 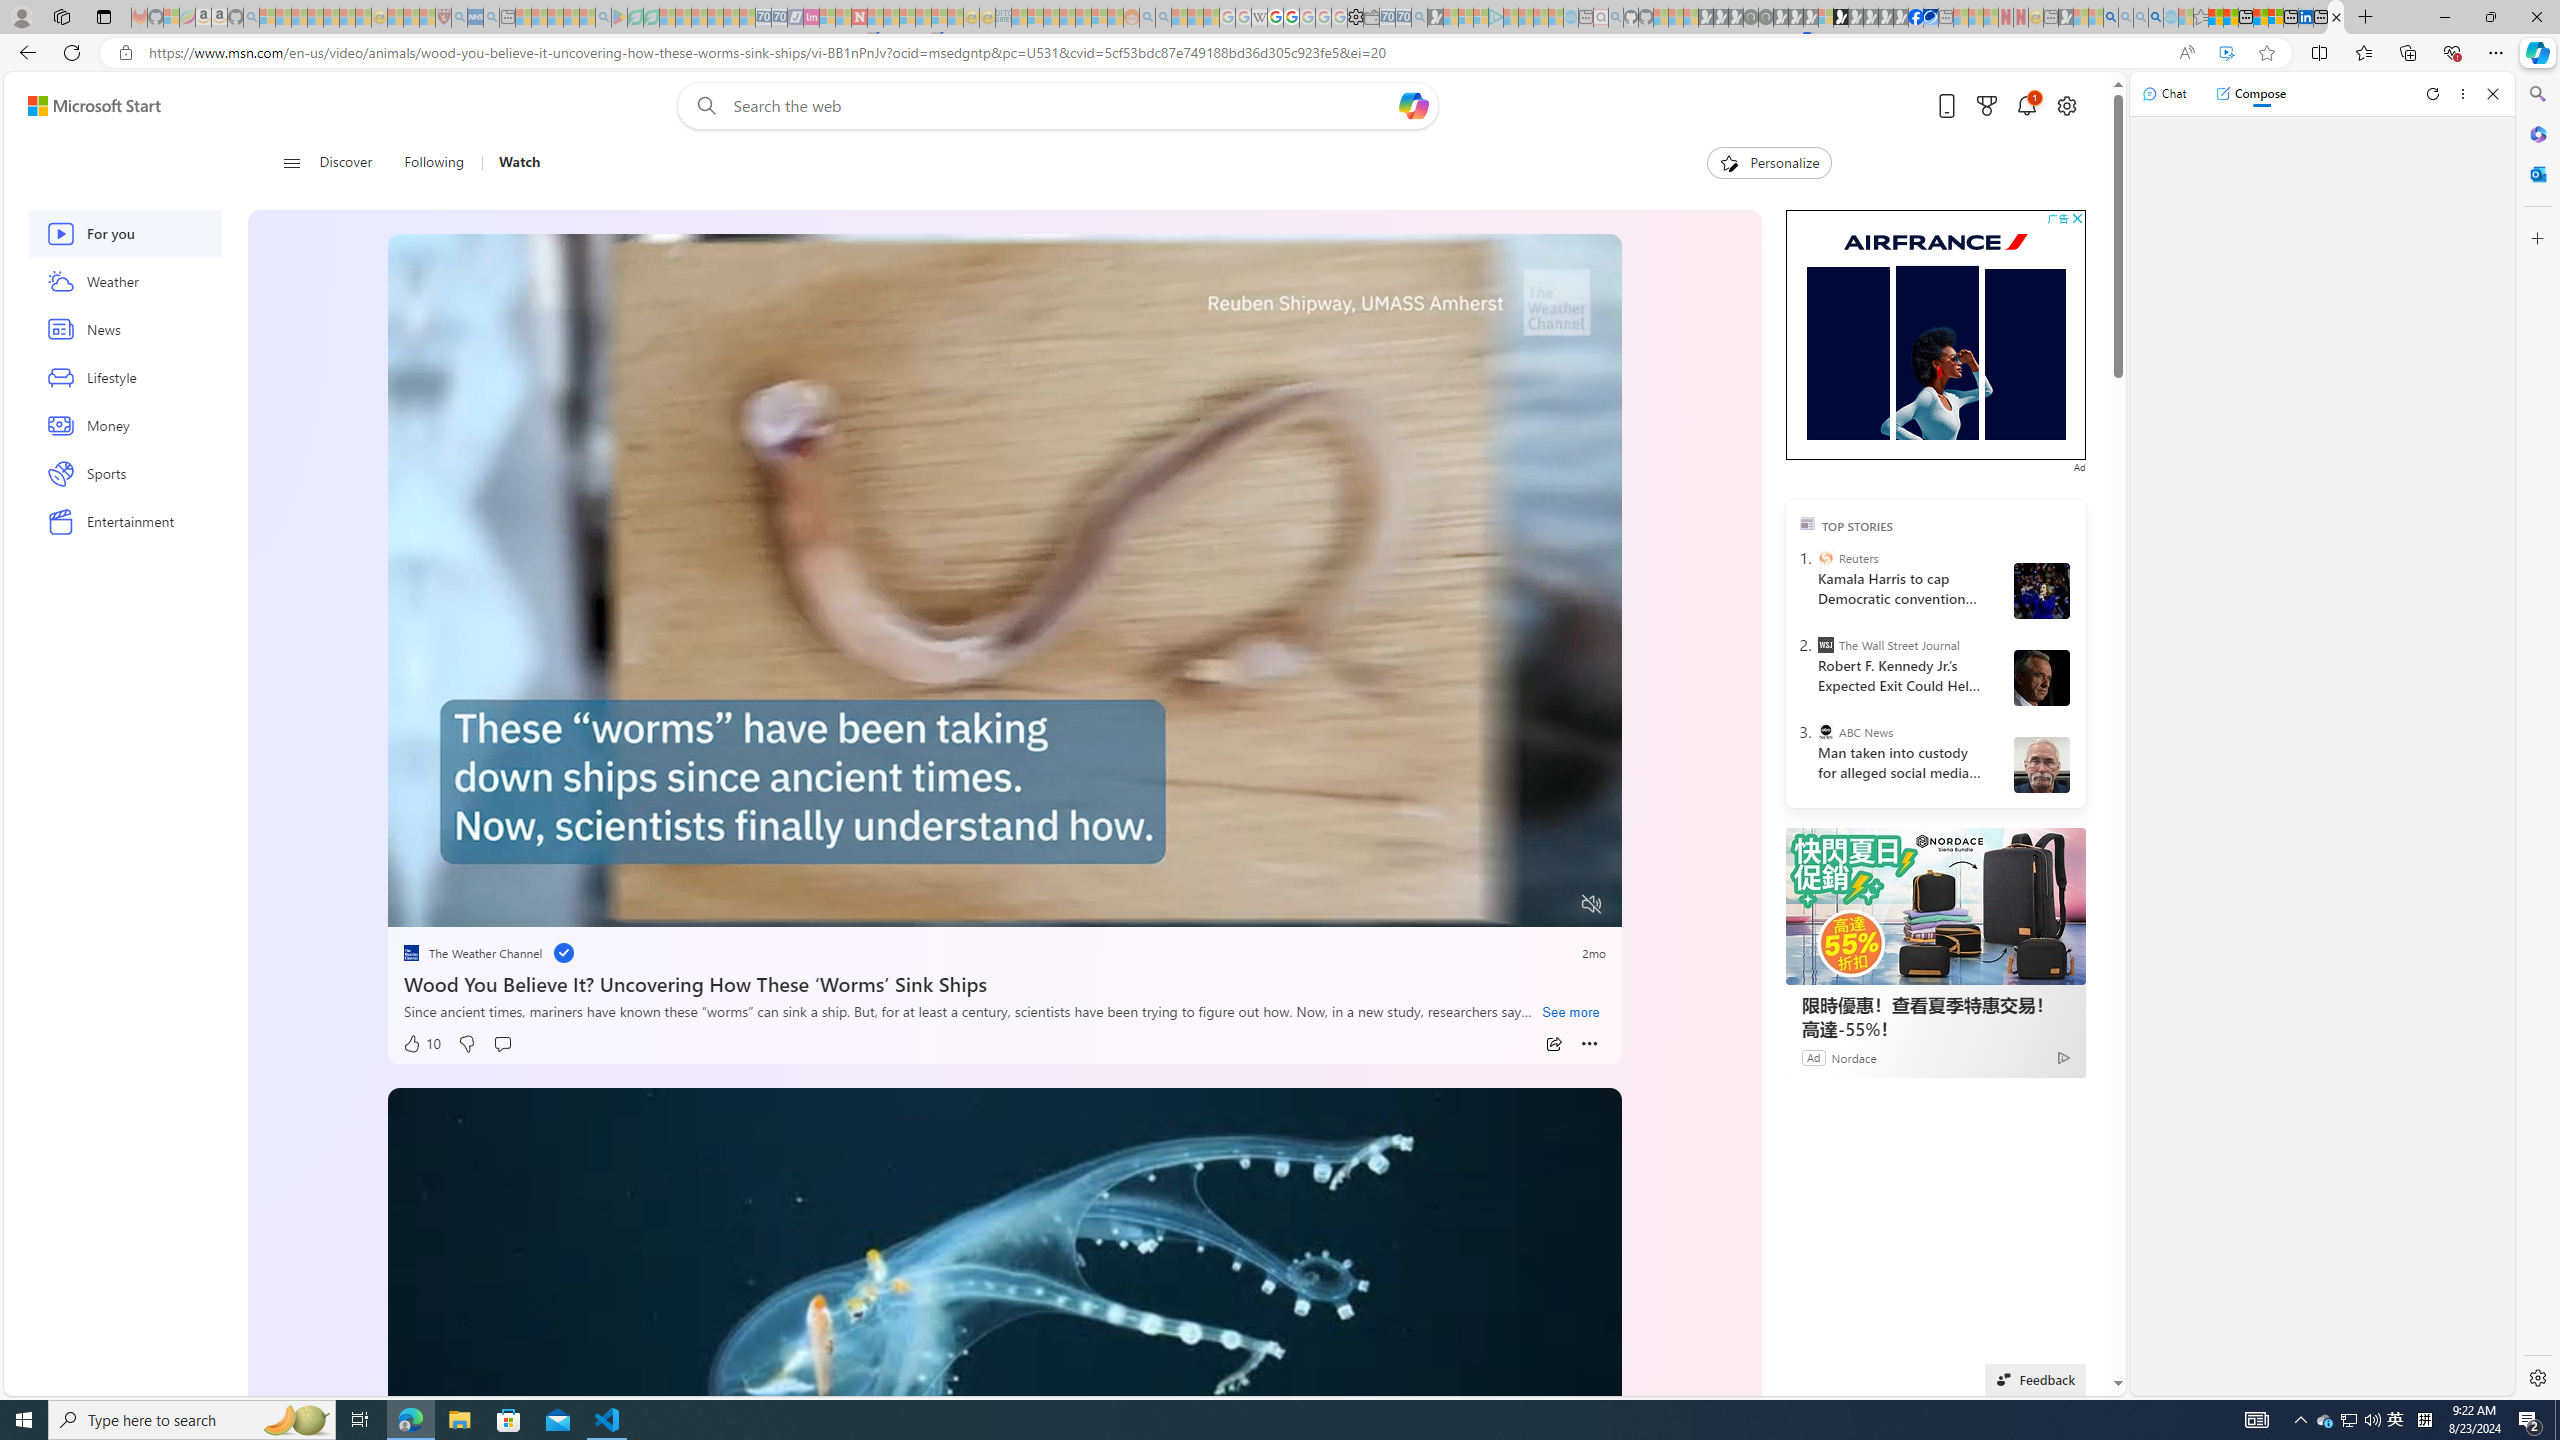 What do you see at coordinates (290, 162) in the screenshot?
I see `Open navigation menu` at bounding box center [290, 162].